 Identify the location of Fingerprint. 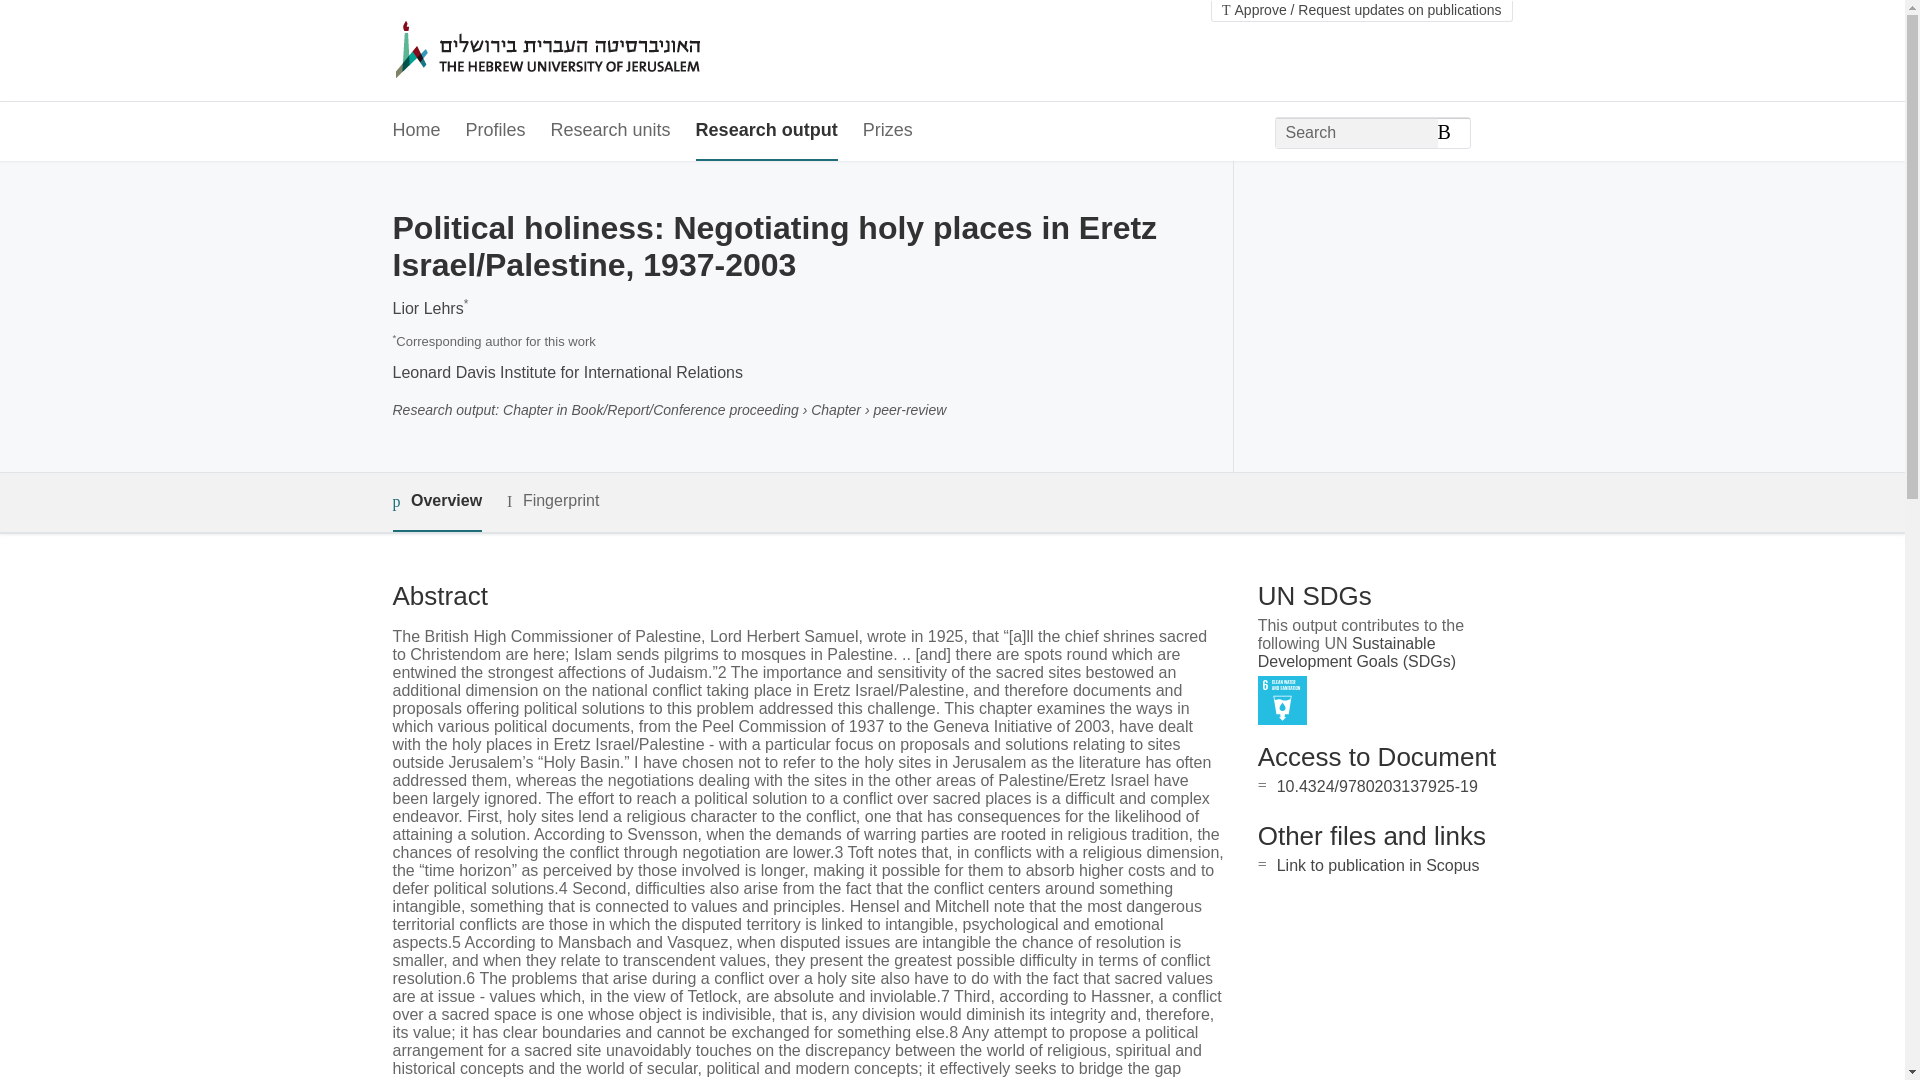
(552, 502).